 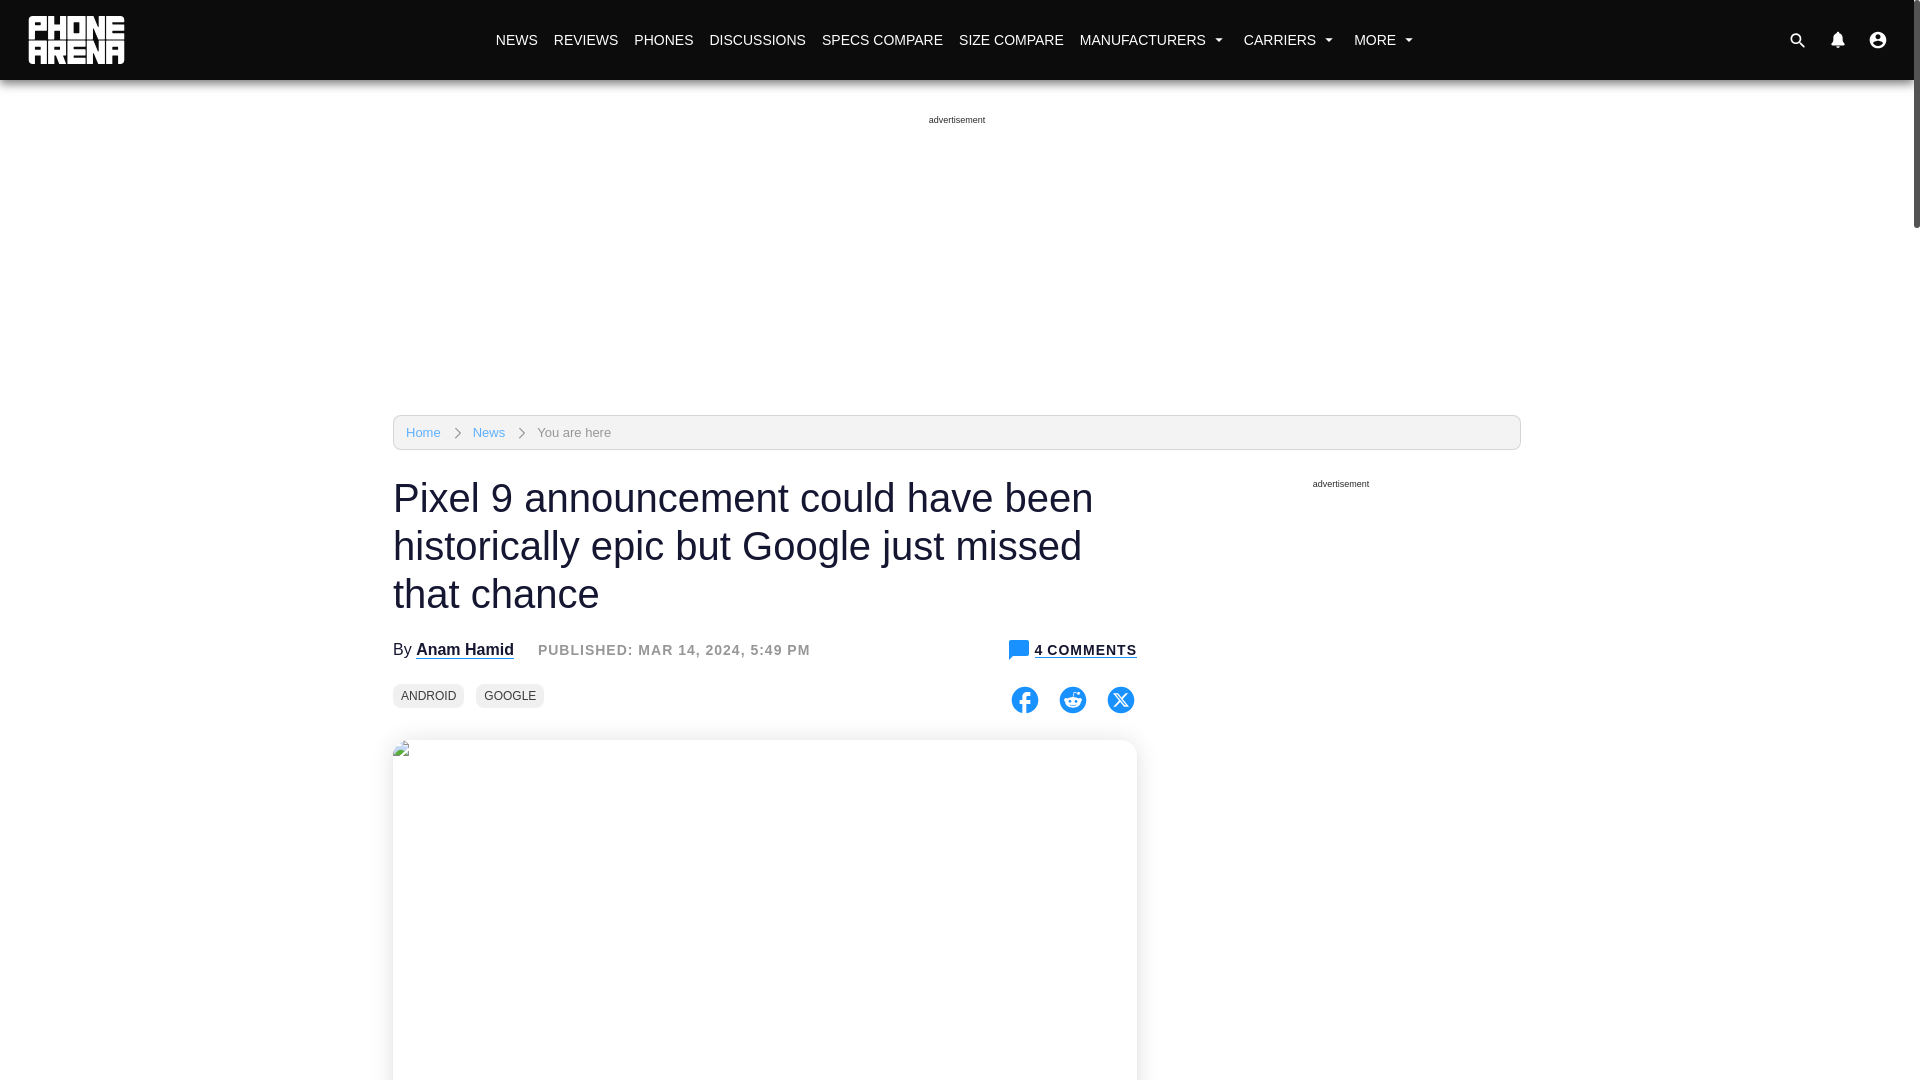 What do you see at coordinates (586, 40) in the screenshot?
I see `REVIEWS` at bounding box center [586, 40].